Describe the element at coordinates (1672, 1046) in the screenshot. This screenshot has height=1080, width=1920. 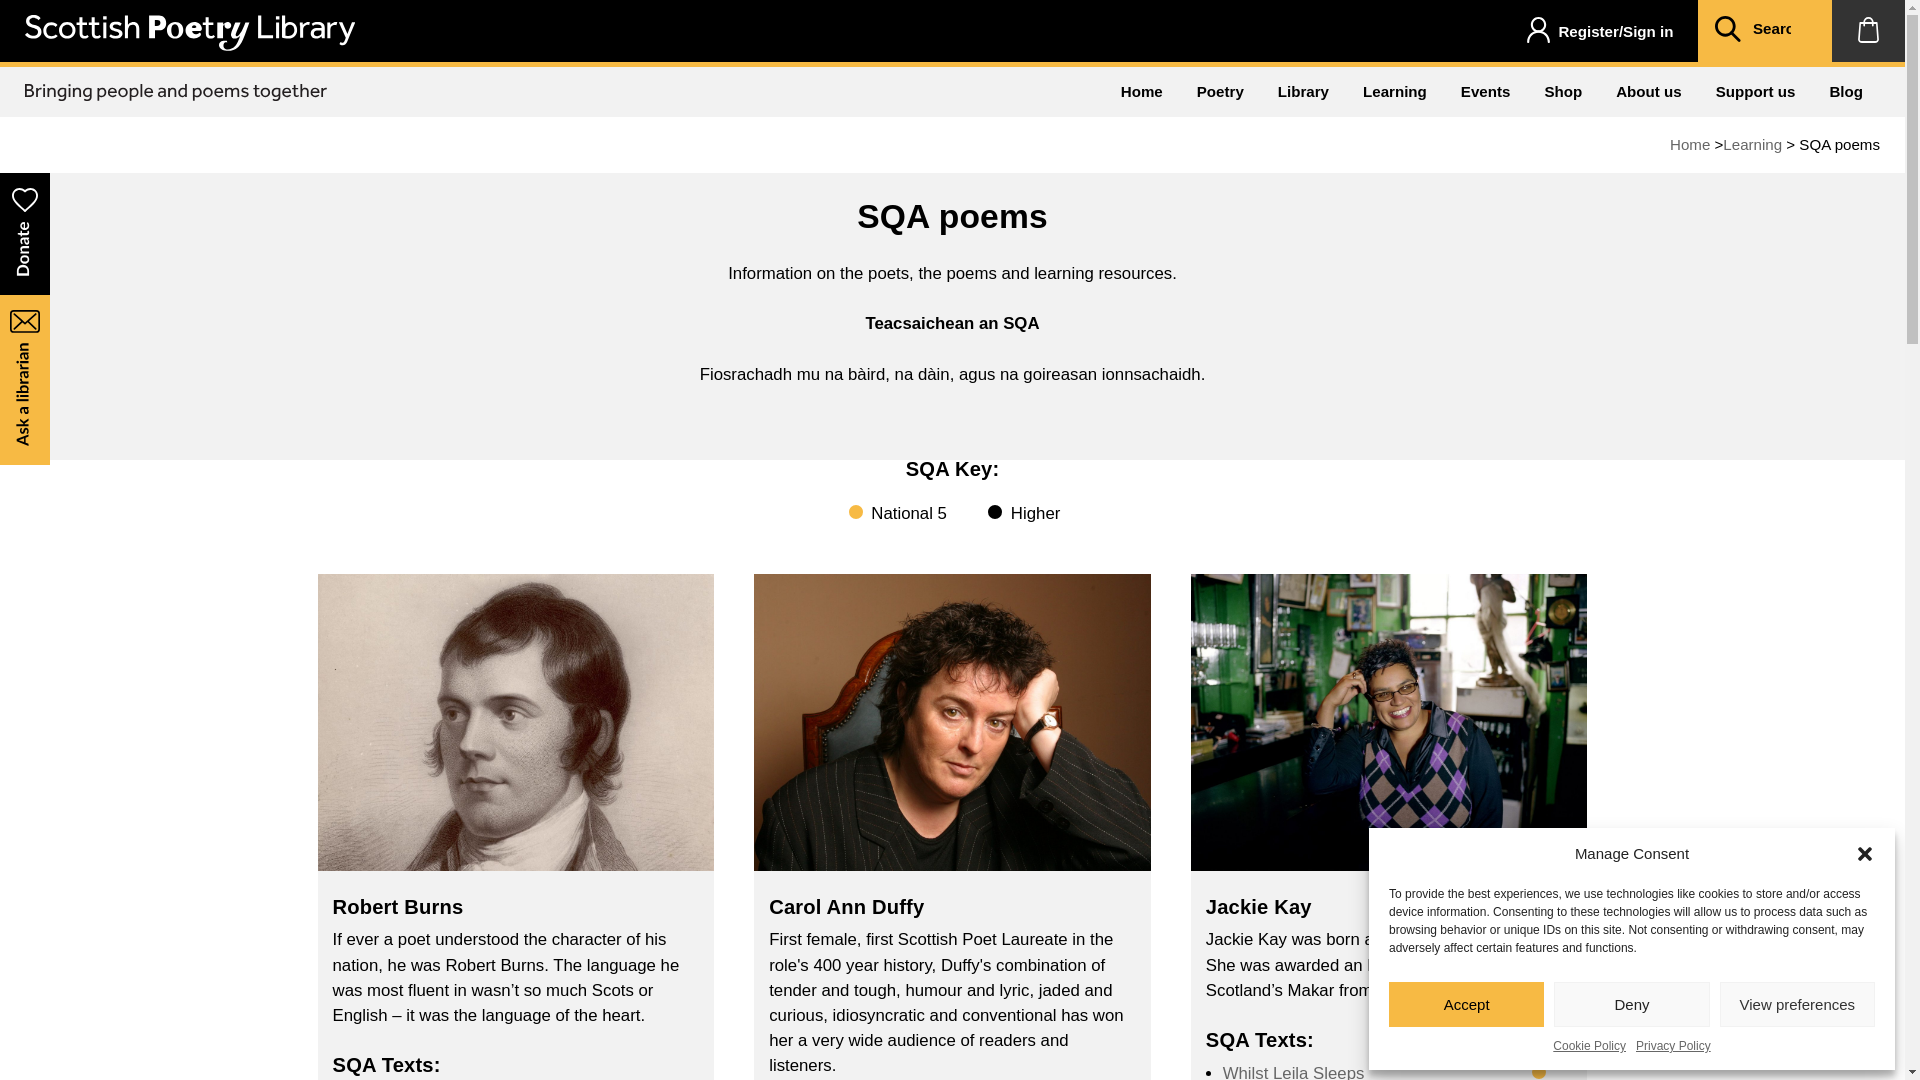
I see `Privacy Policy` at that location.